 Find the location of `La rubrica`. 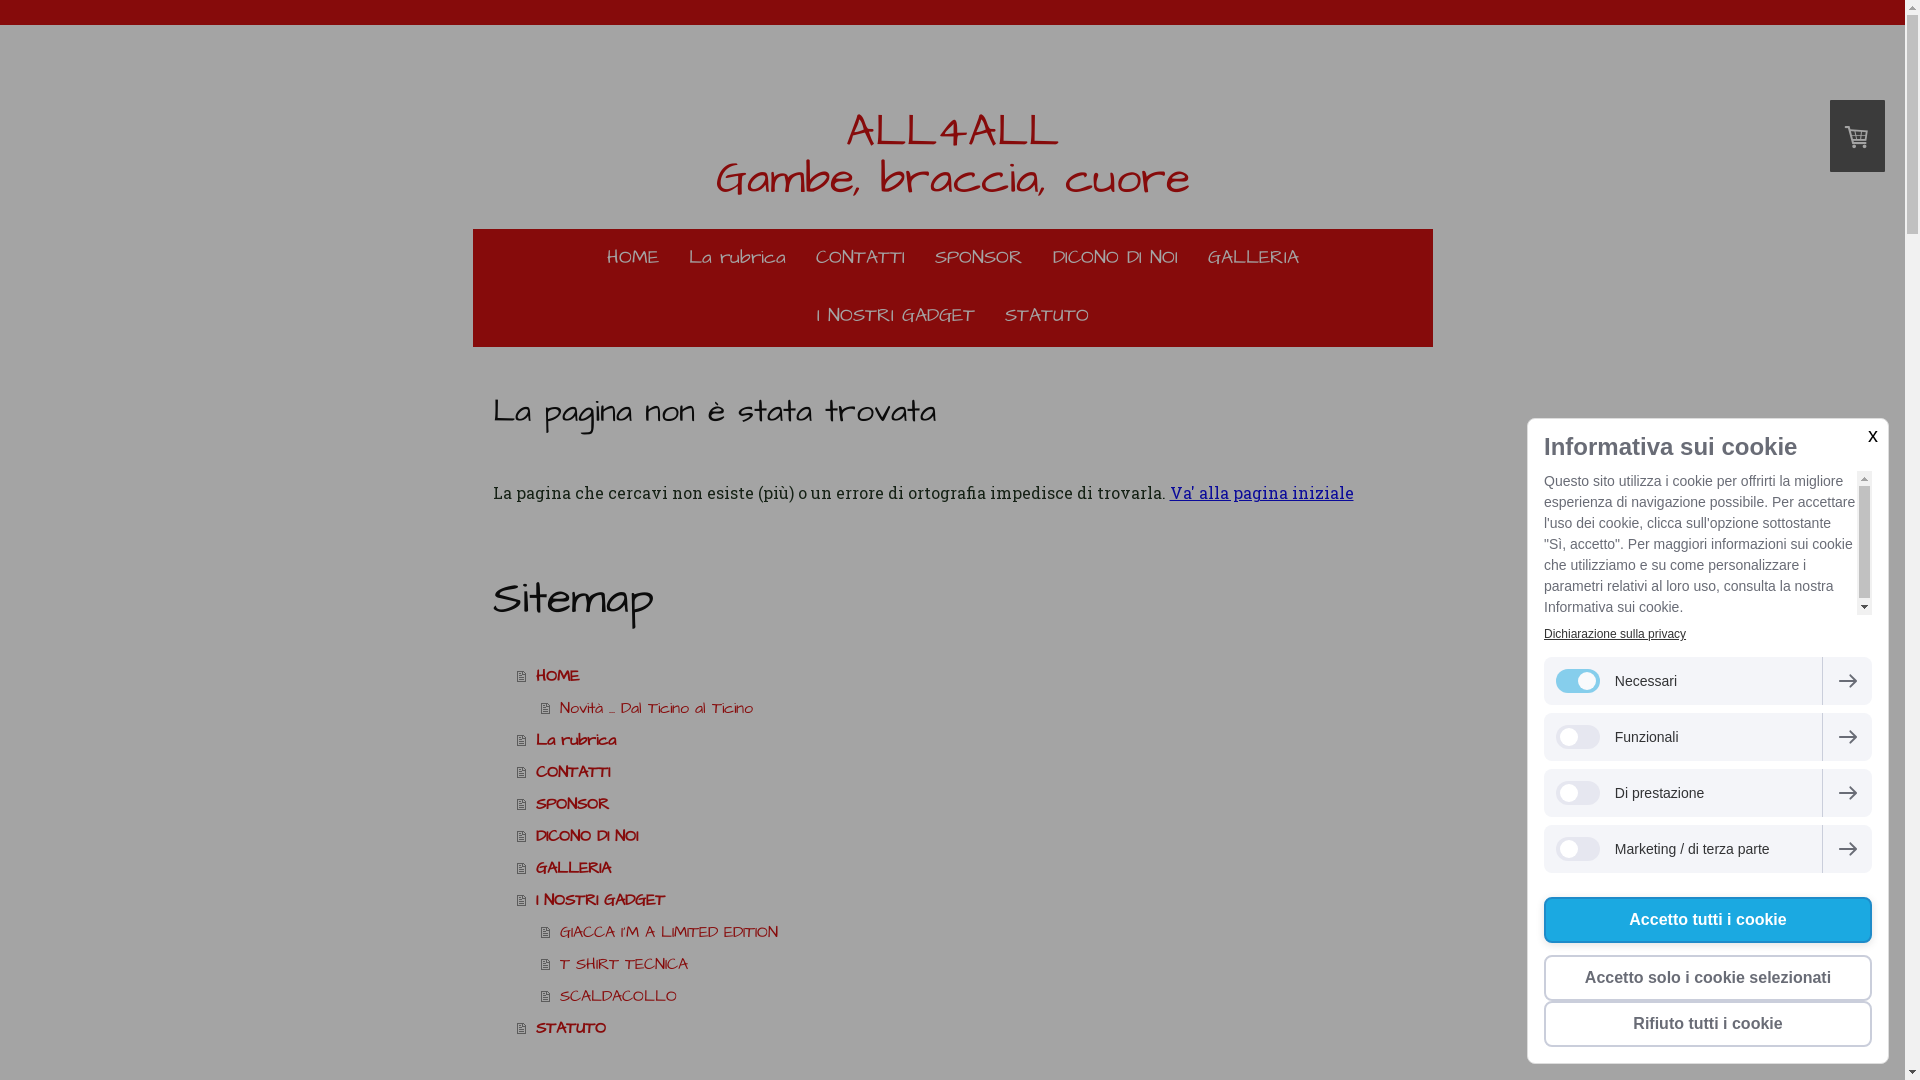

La rubrica is located at coordinates (964, 740).